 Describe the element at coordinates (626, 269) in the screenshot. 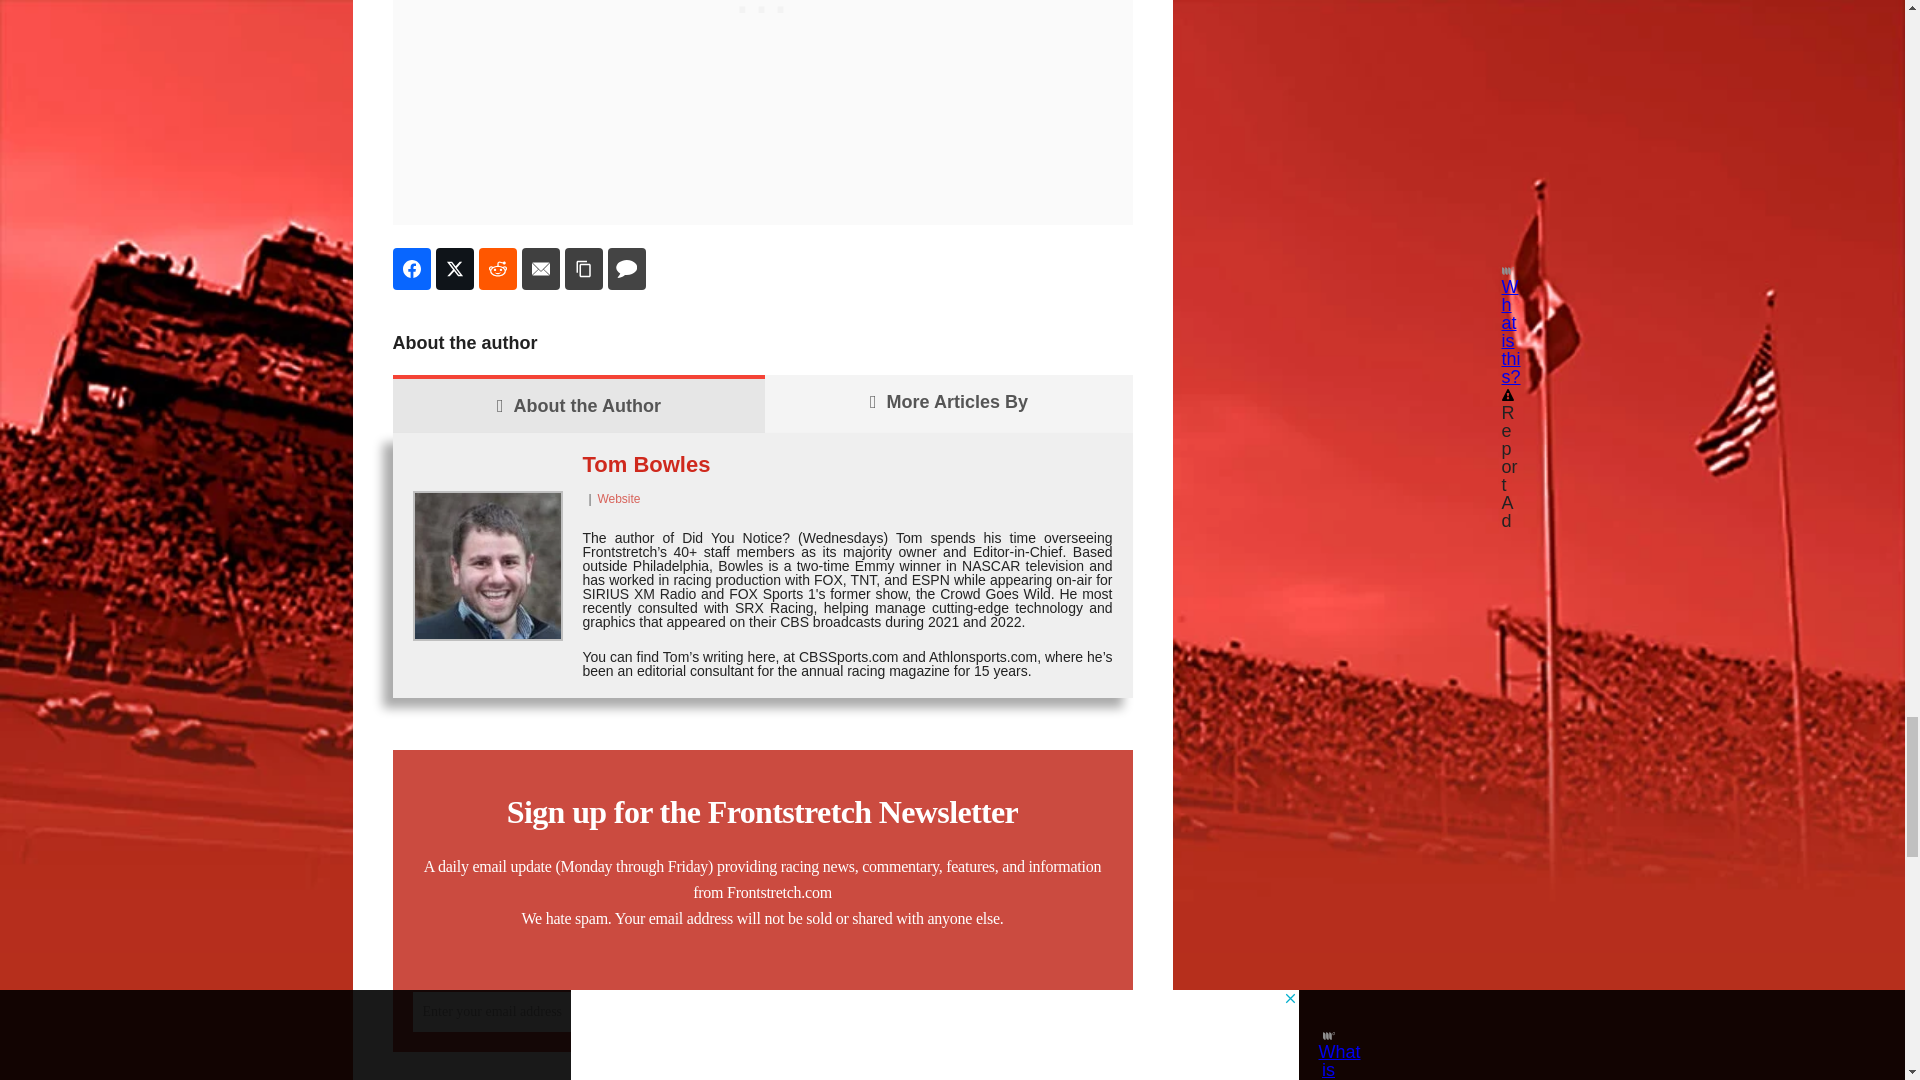

I see `Share on Comments` at that location.